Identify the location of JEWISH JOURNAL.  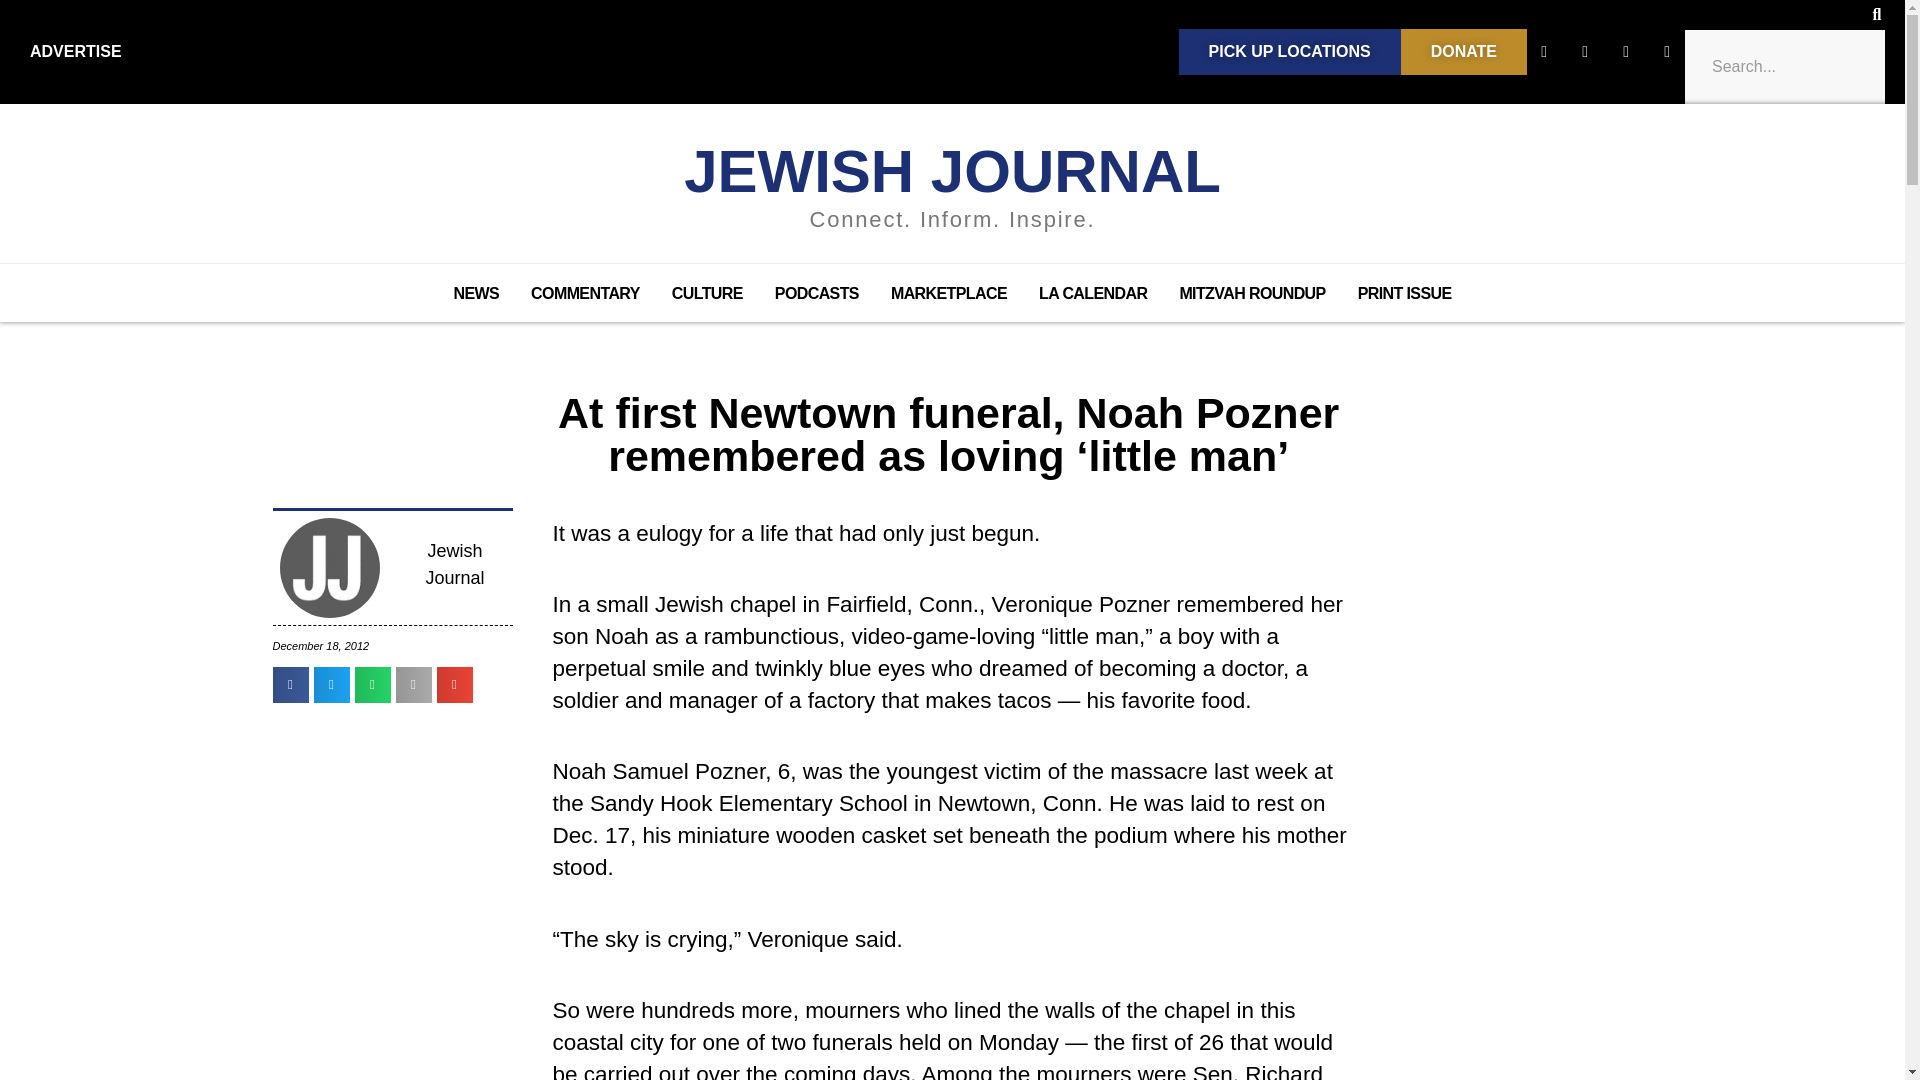
(952, 172).